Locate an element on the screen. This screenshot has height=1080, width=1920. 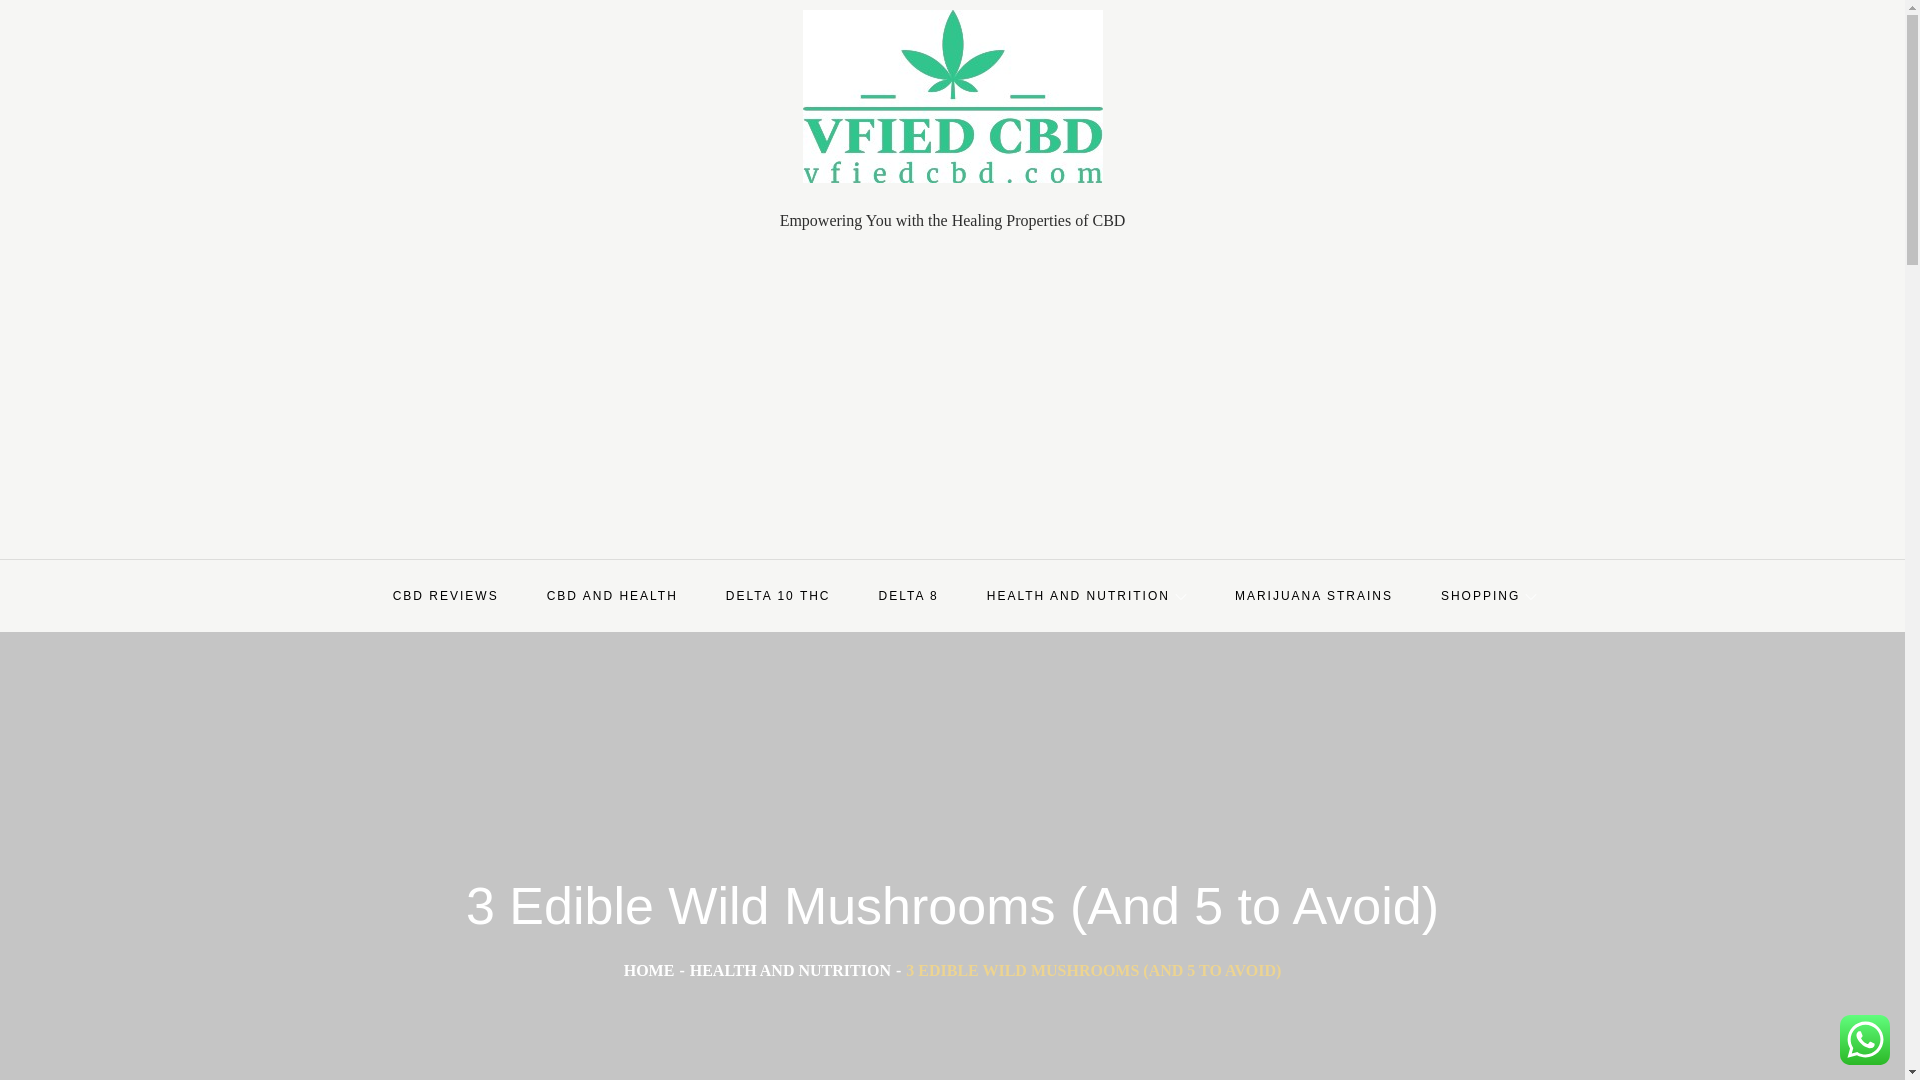
CBD AND HEALTH is located at coordinates (612, 596).